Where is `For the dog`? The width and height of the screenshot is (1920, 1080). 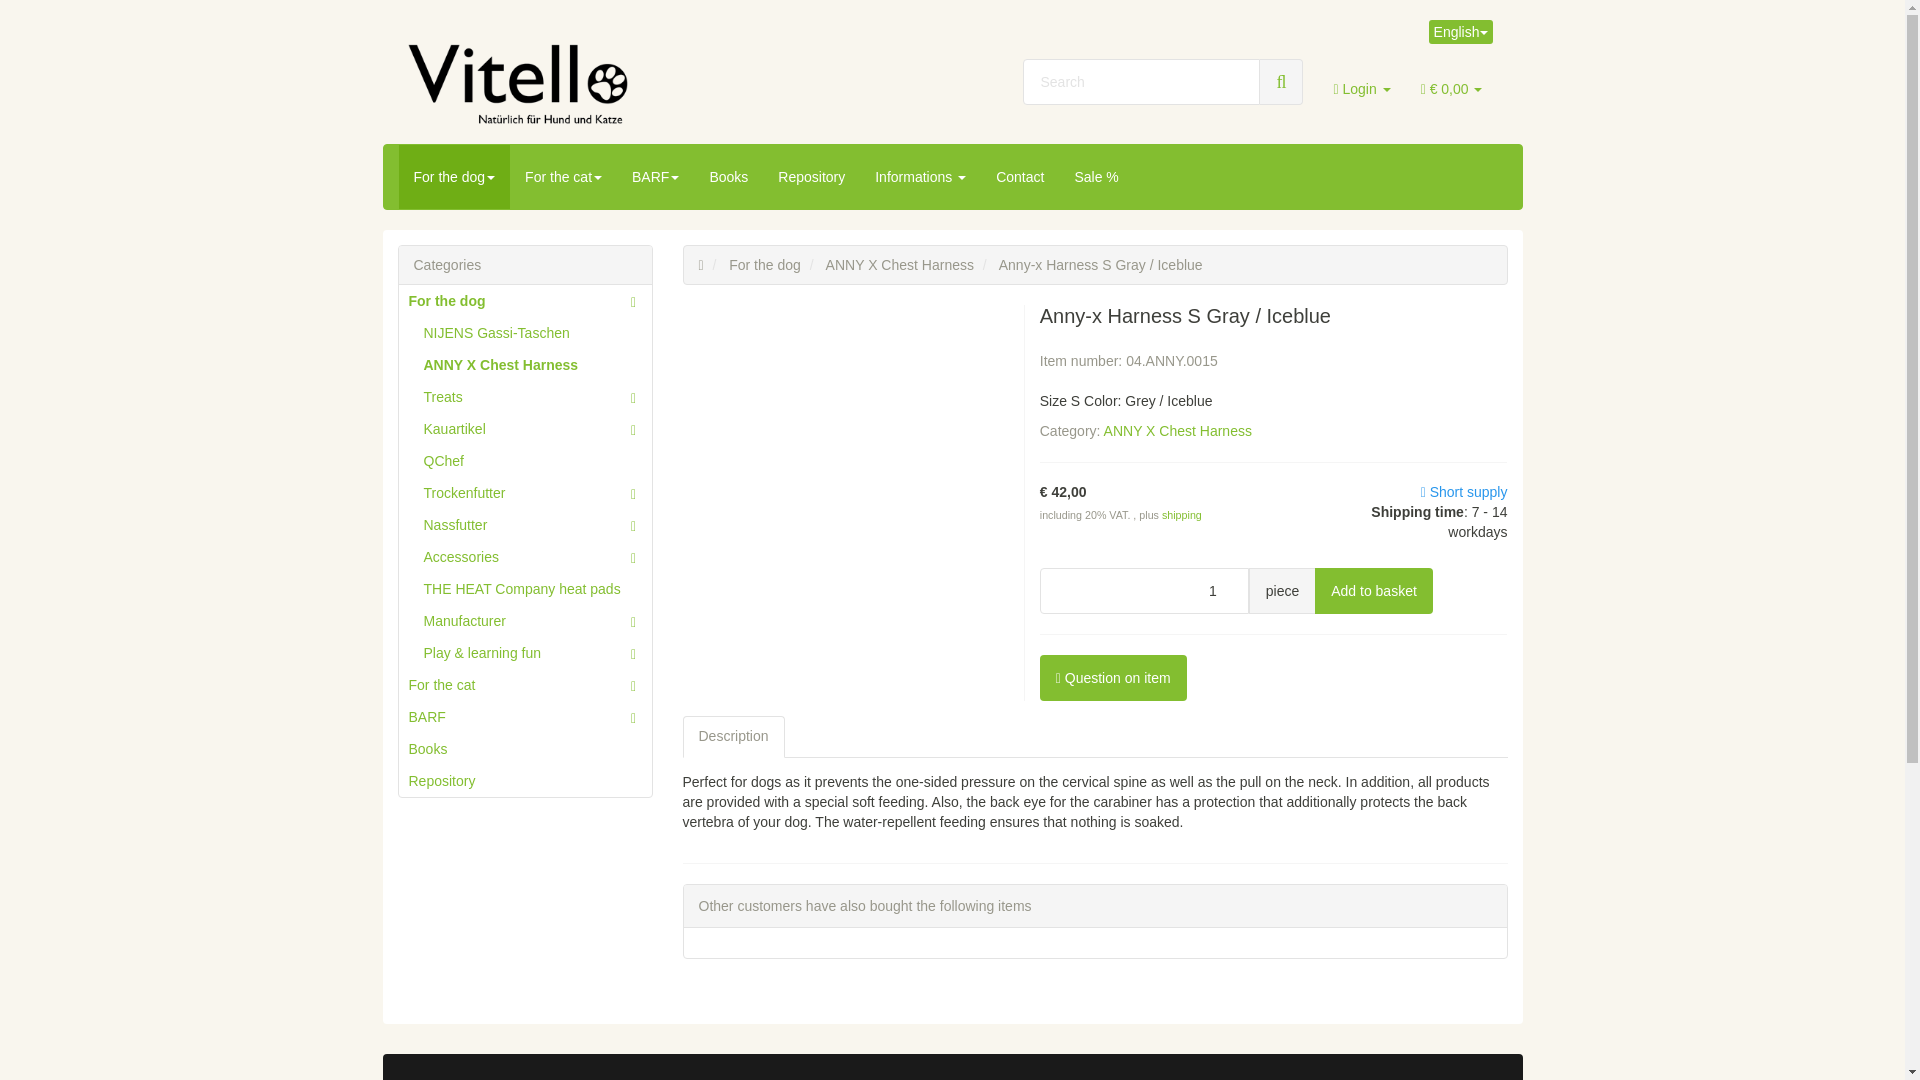 For the dog is located at coordinates (454, 176).